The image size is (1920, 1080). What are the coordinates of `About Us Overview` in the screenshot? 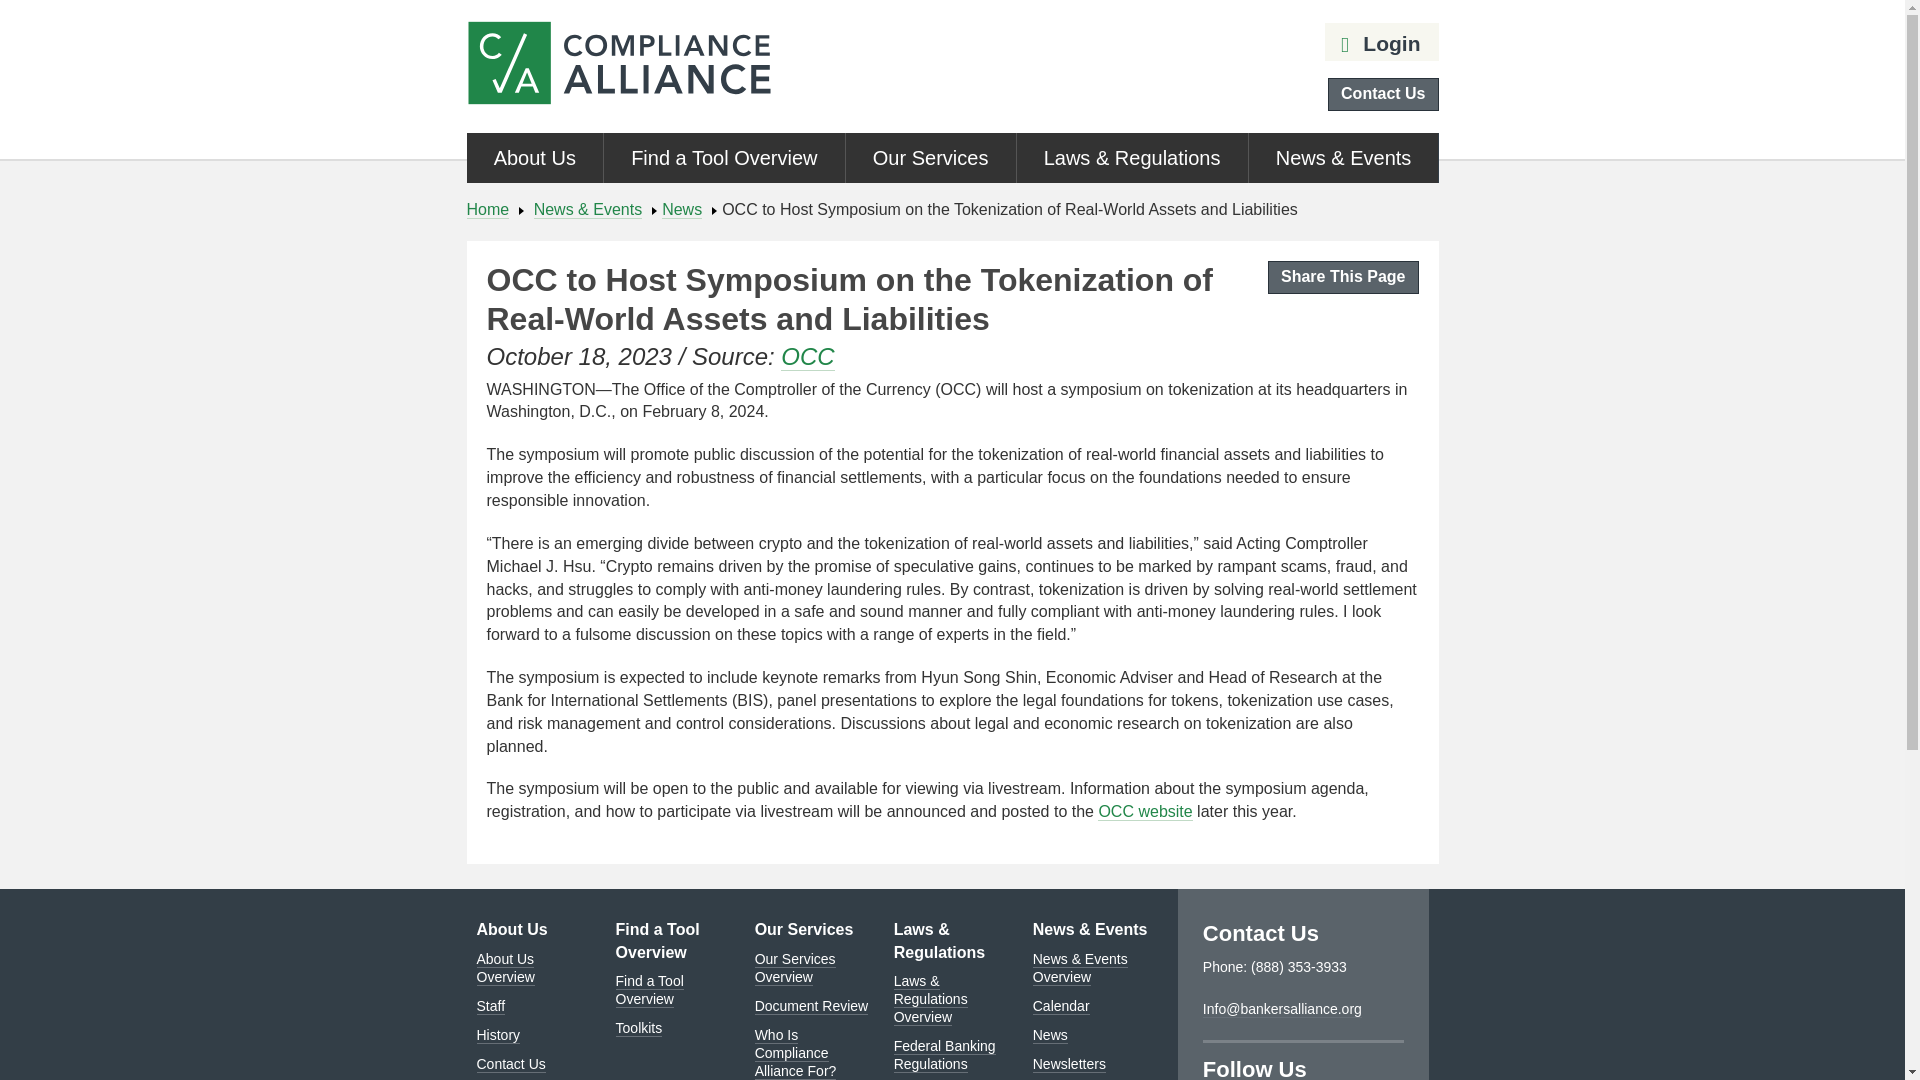 It's located at (504, 967).